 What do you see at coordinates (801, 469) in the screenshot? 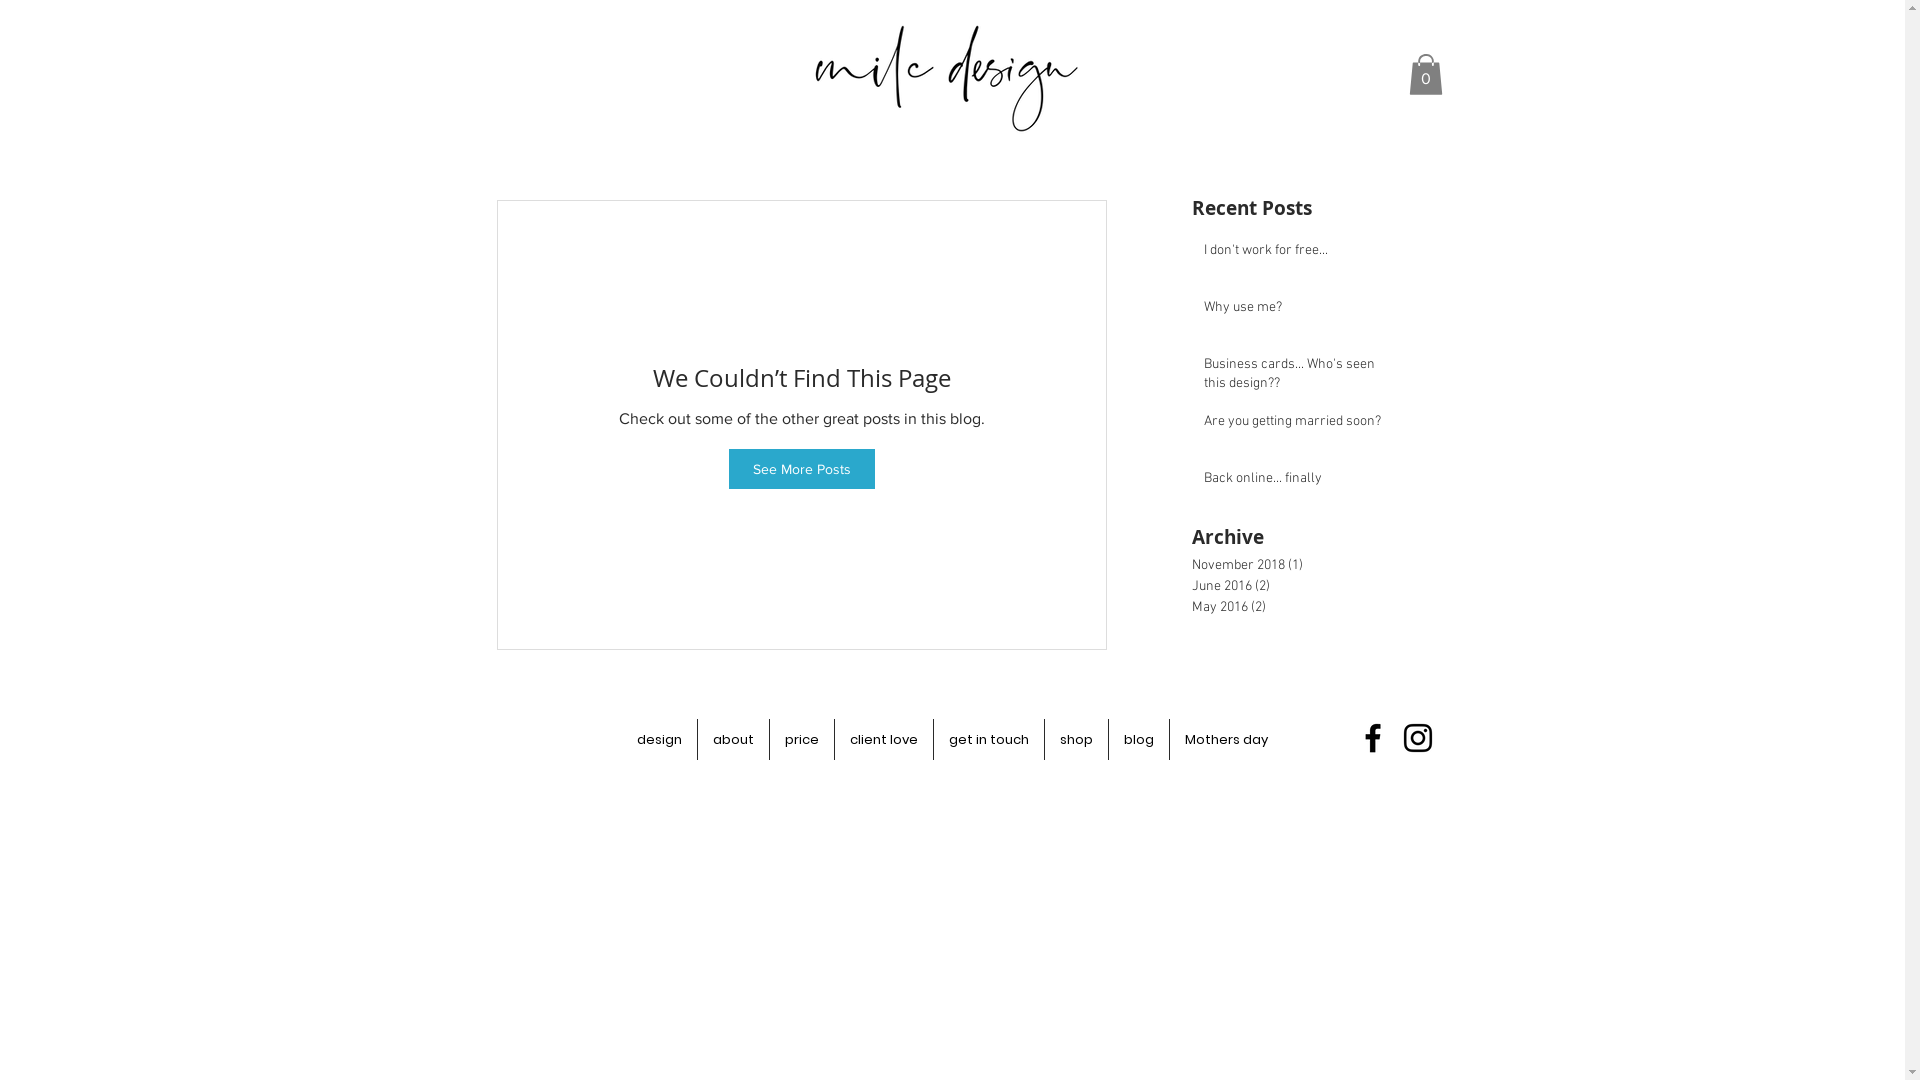
I see `See More Posts` at bounding box center [801, 469].